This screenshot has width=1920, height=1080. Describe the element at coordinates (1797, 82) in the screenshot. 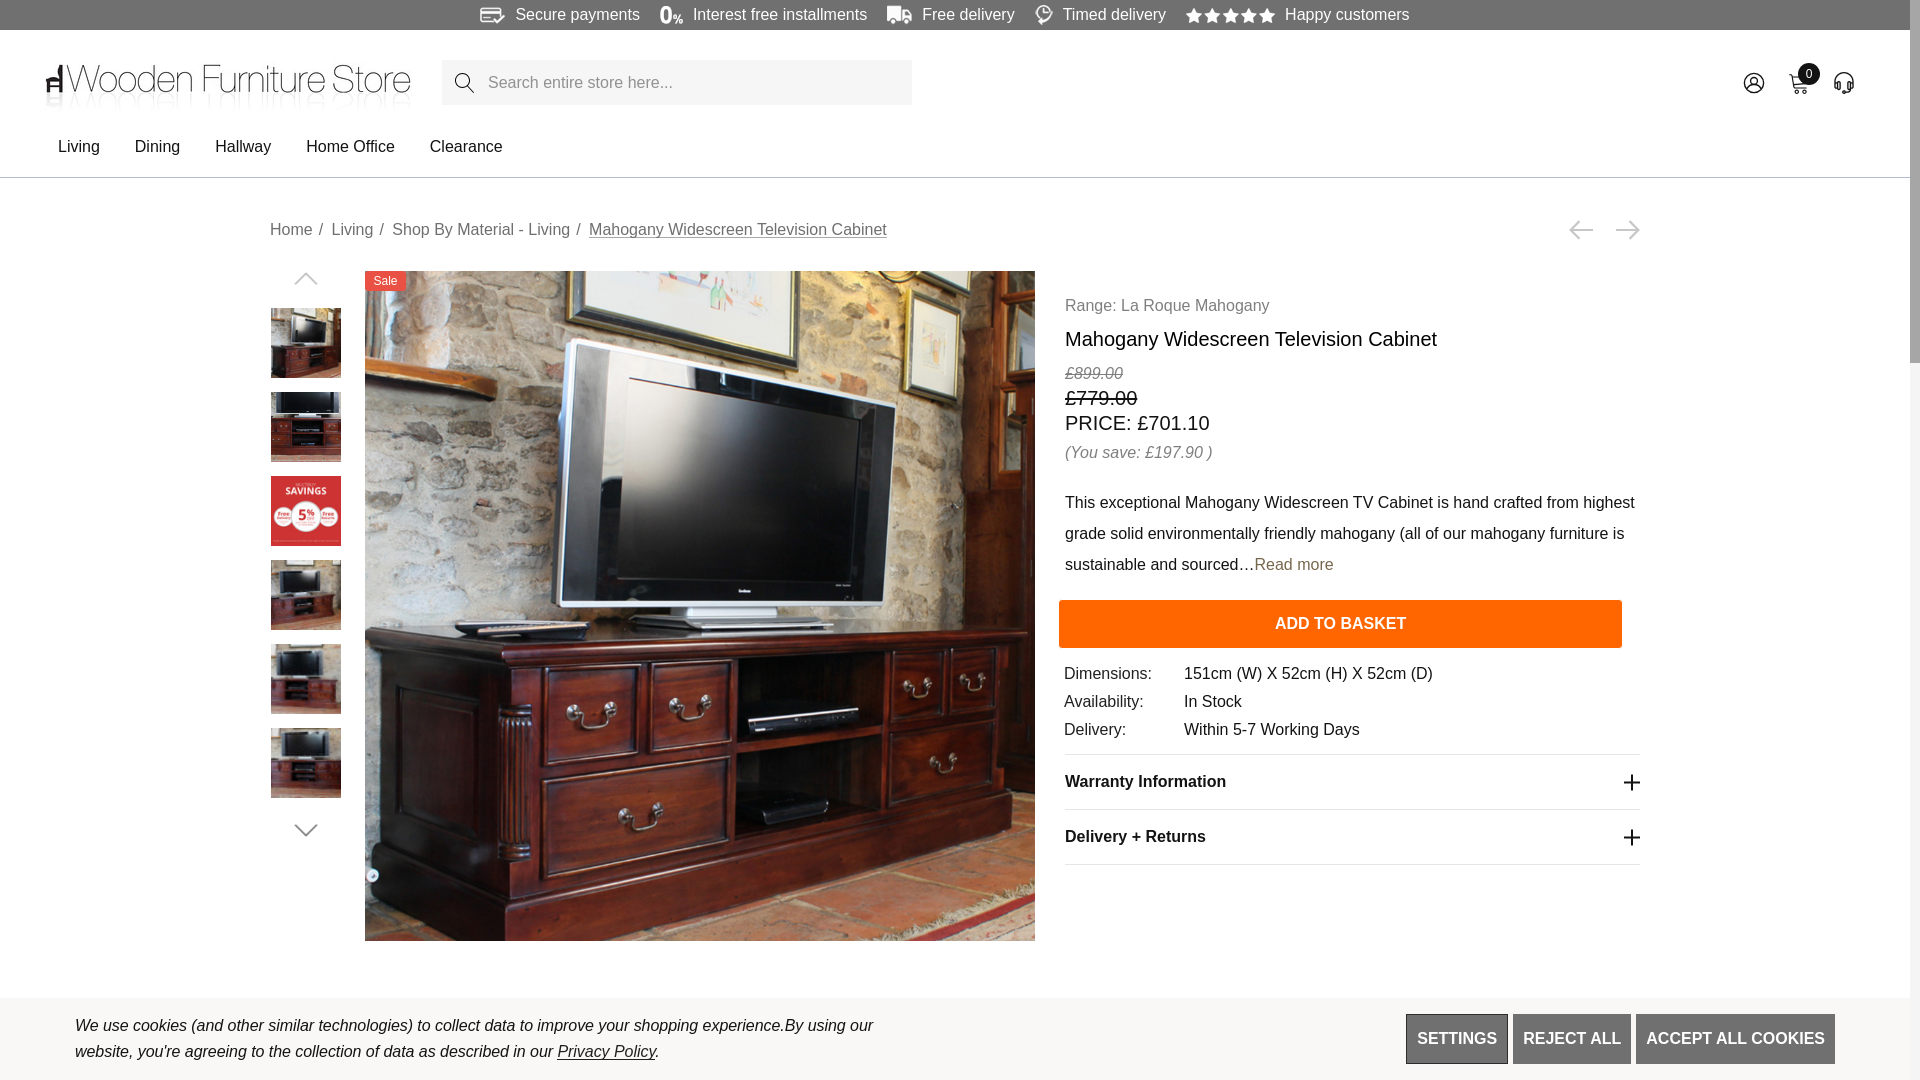

I see `LIVE HELP LIVE HELP` at that location.